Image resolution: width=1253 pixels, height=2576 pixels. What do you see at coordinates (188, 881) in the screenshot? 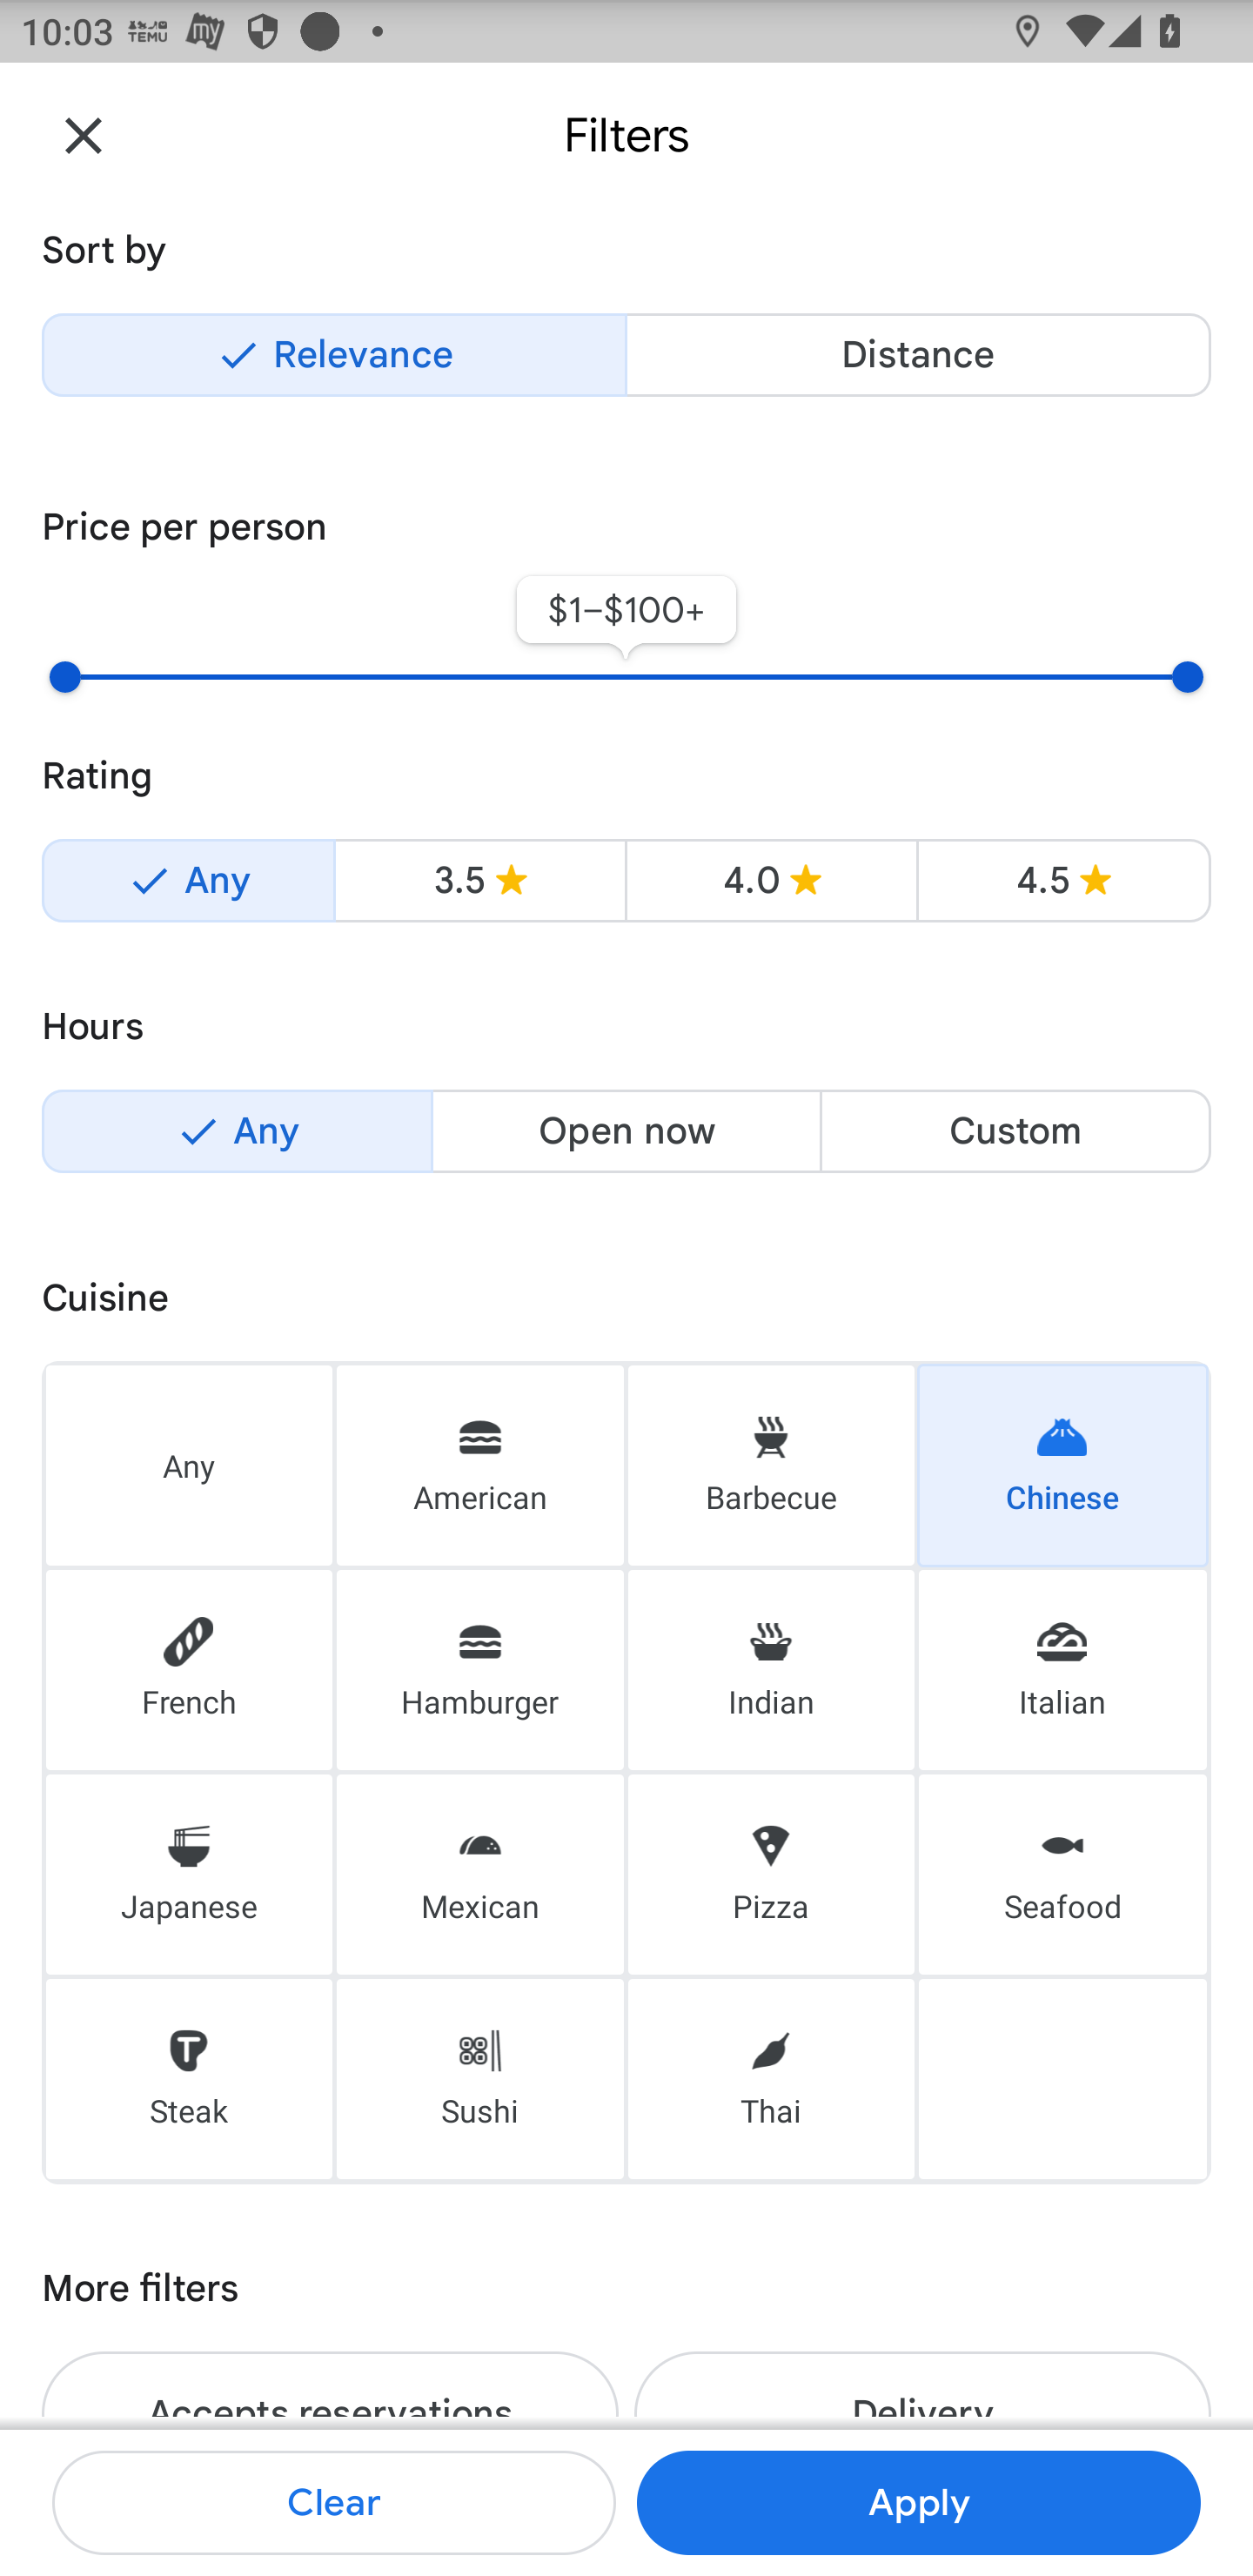
I see `Any` at bounding box center [188, 881].